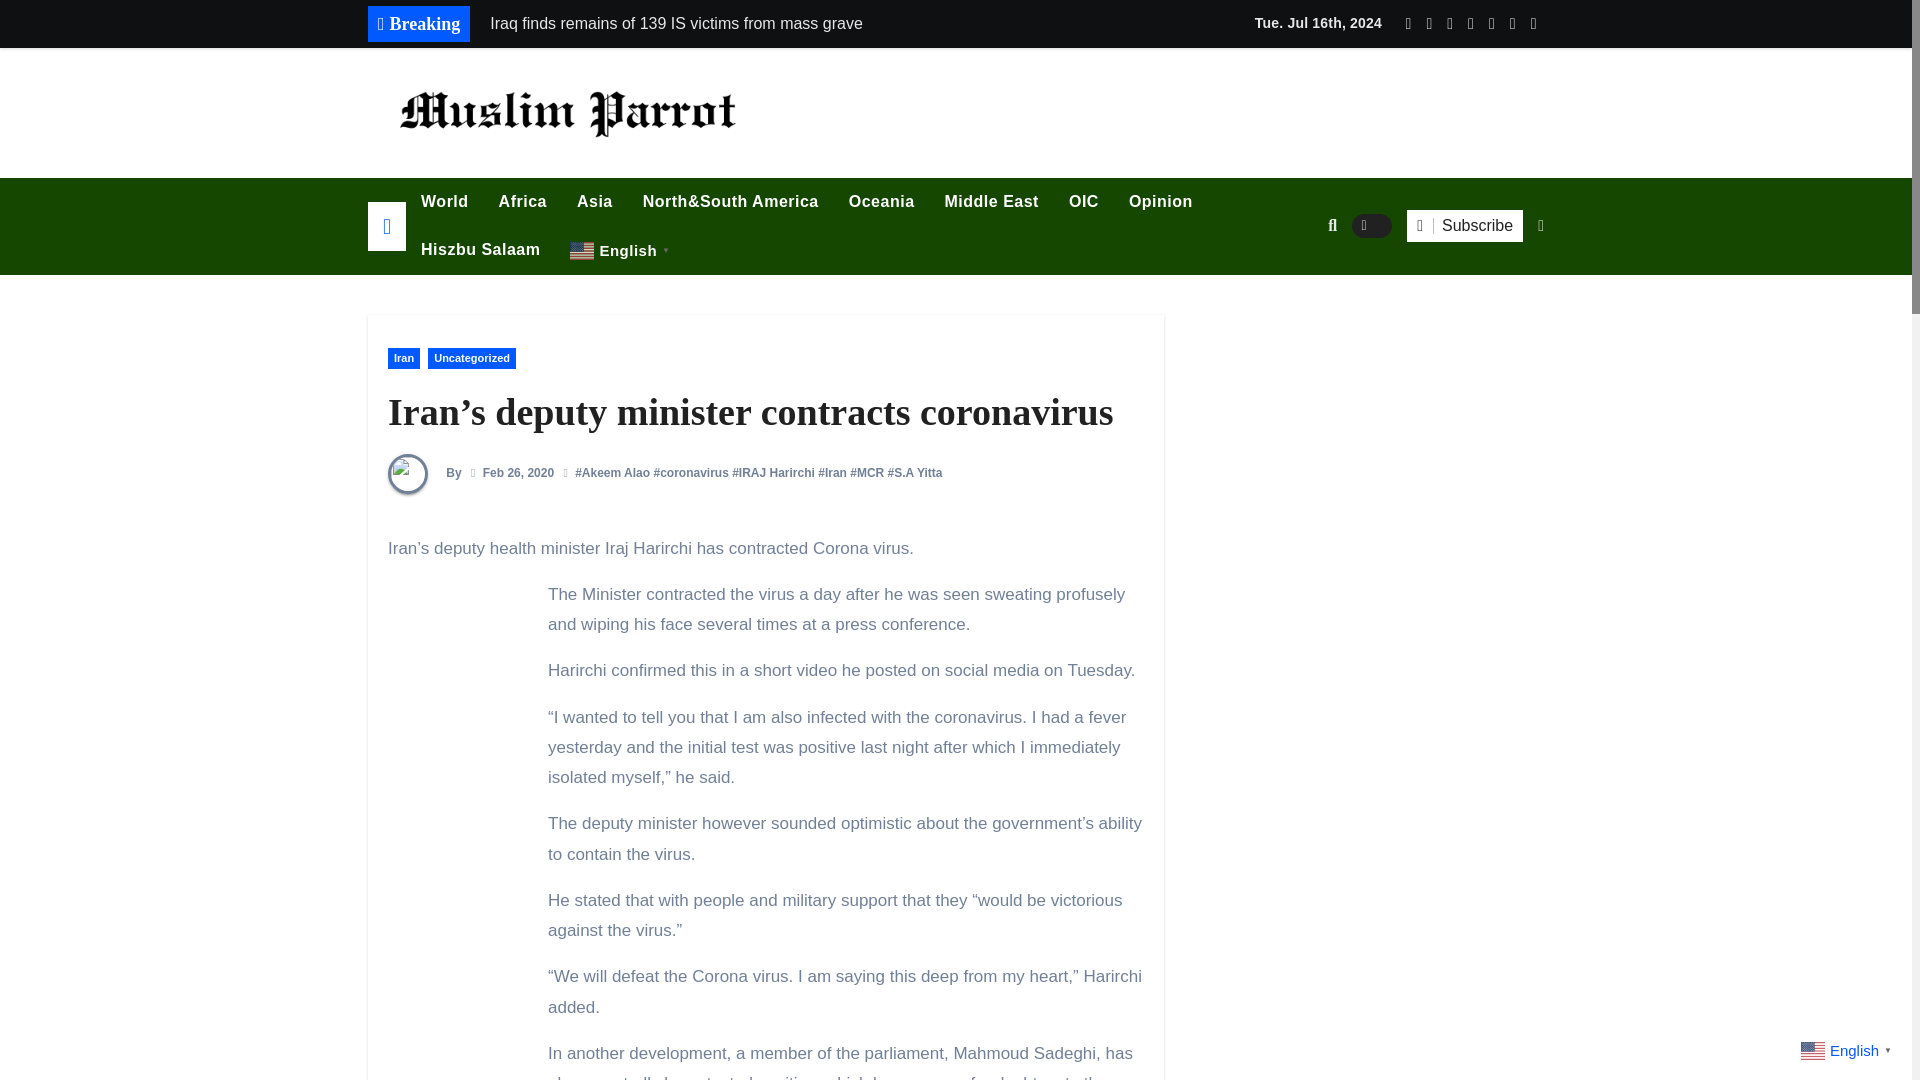  Describe the element at coordinates (444, 202) in the screenshot. I see `World` at that location.